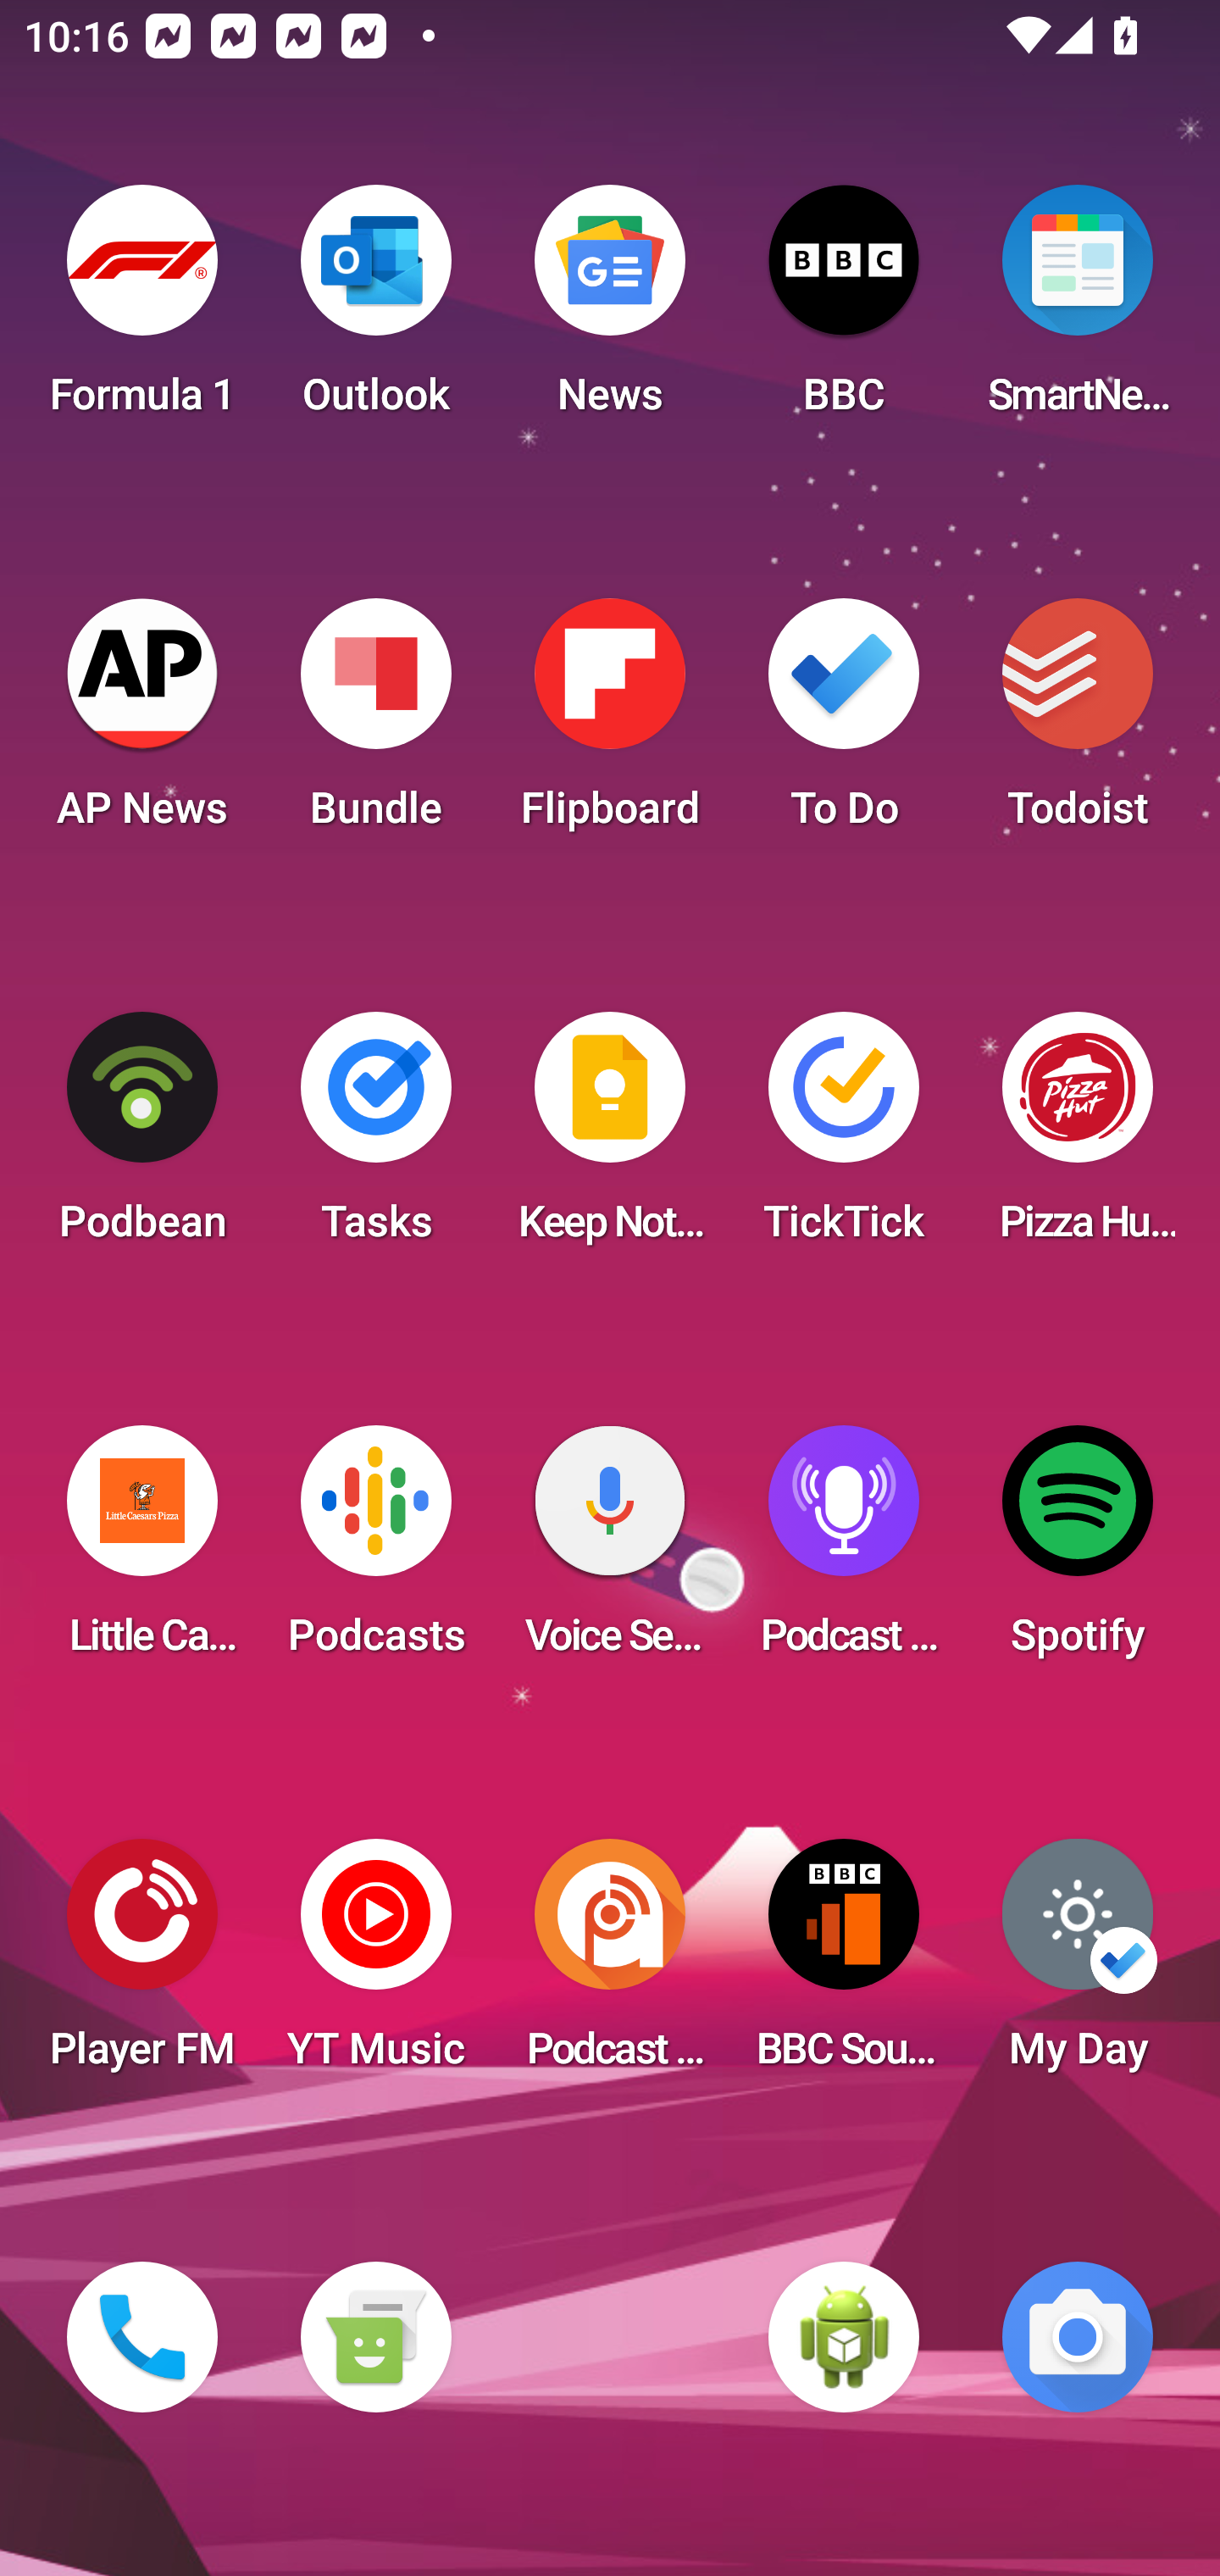 The height and width of the screenshot is (2576, 1220). Describe the element at coordinates (844, 1551) in the screenshot. I see `Podcast Player` at that location.